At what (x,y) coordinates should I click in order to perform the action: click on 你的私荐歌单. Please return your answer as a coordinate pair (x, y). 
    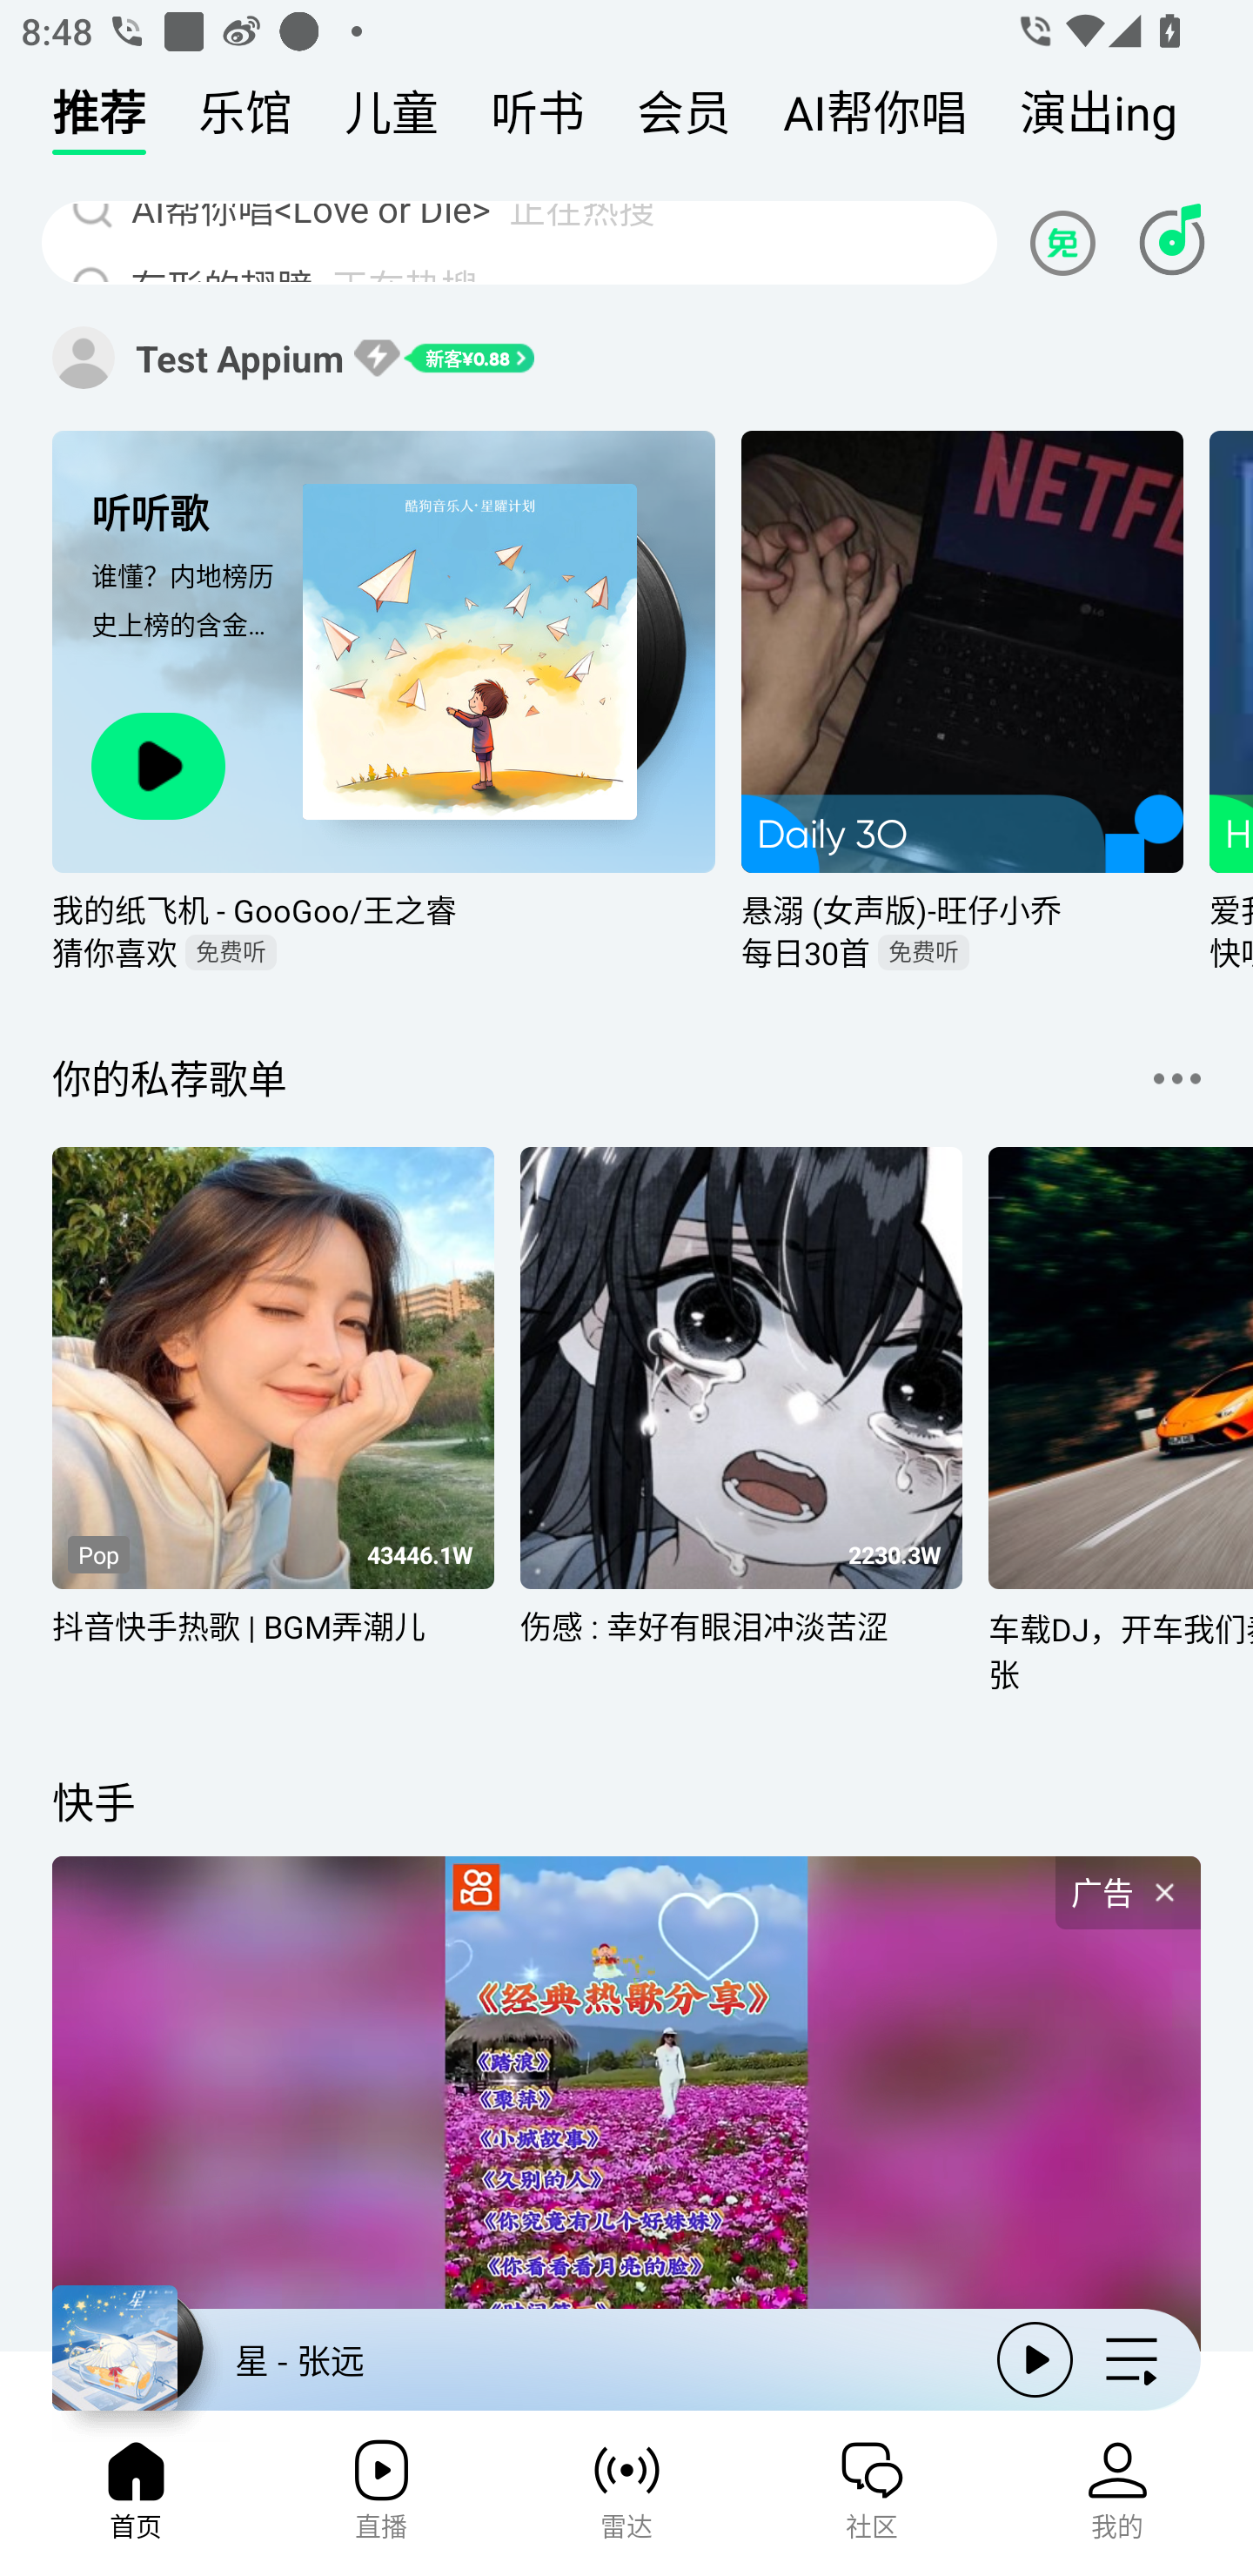
    Looking at the image, I should click on (169, 1077).